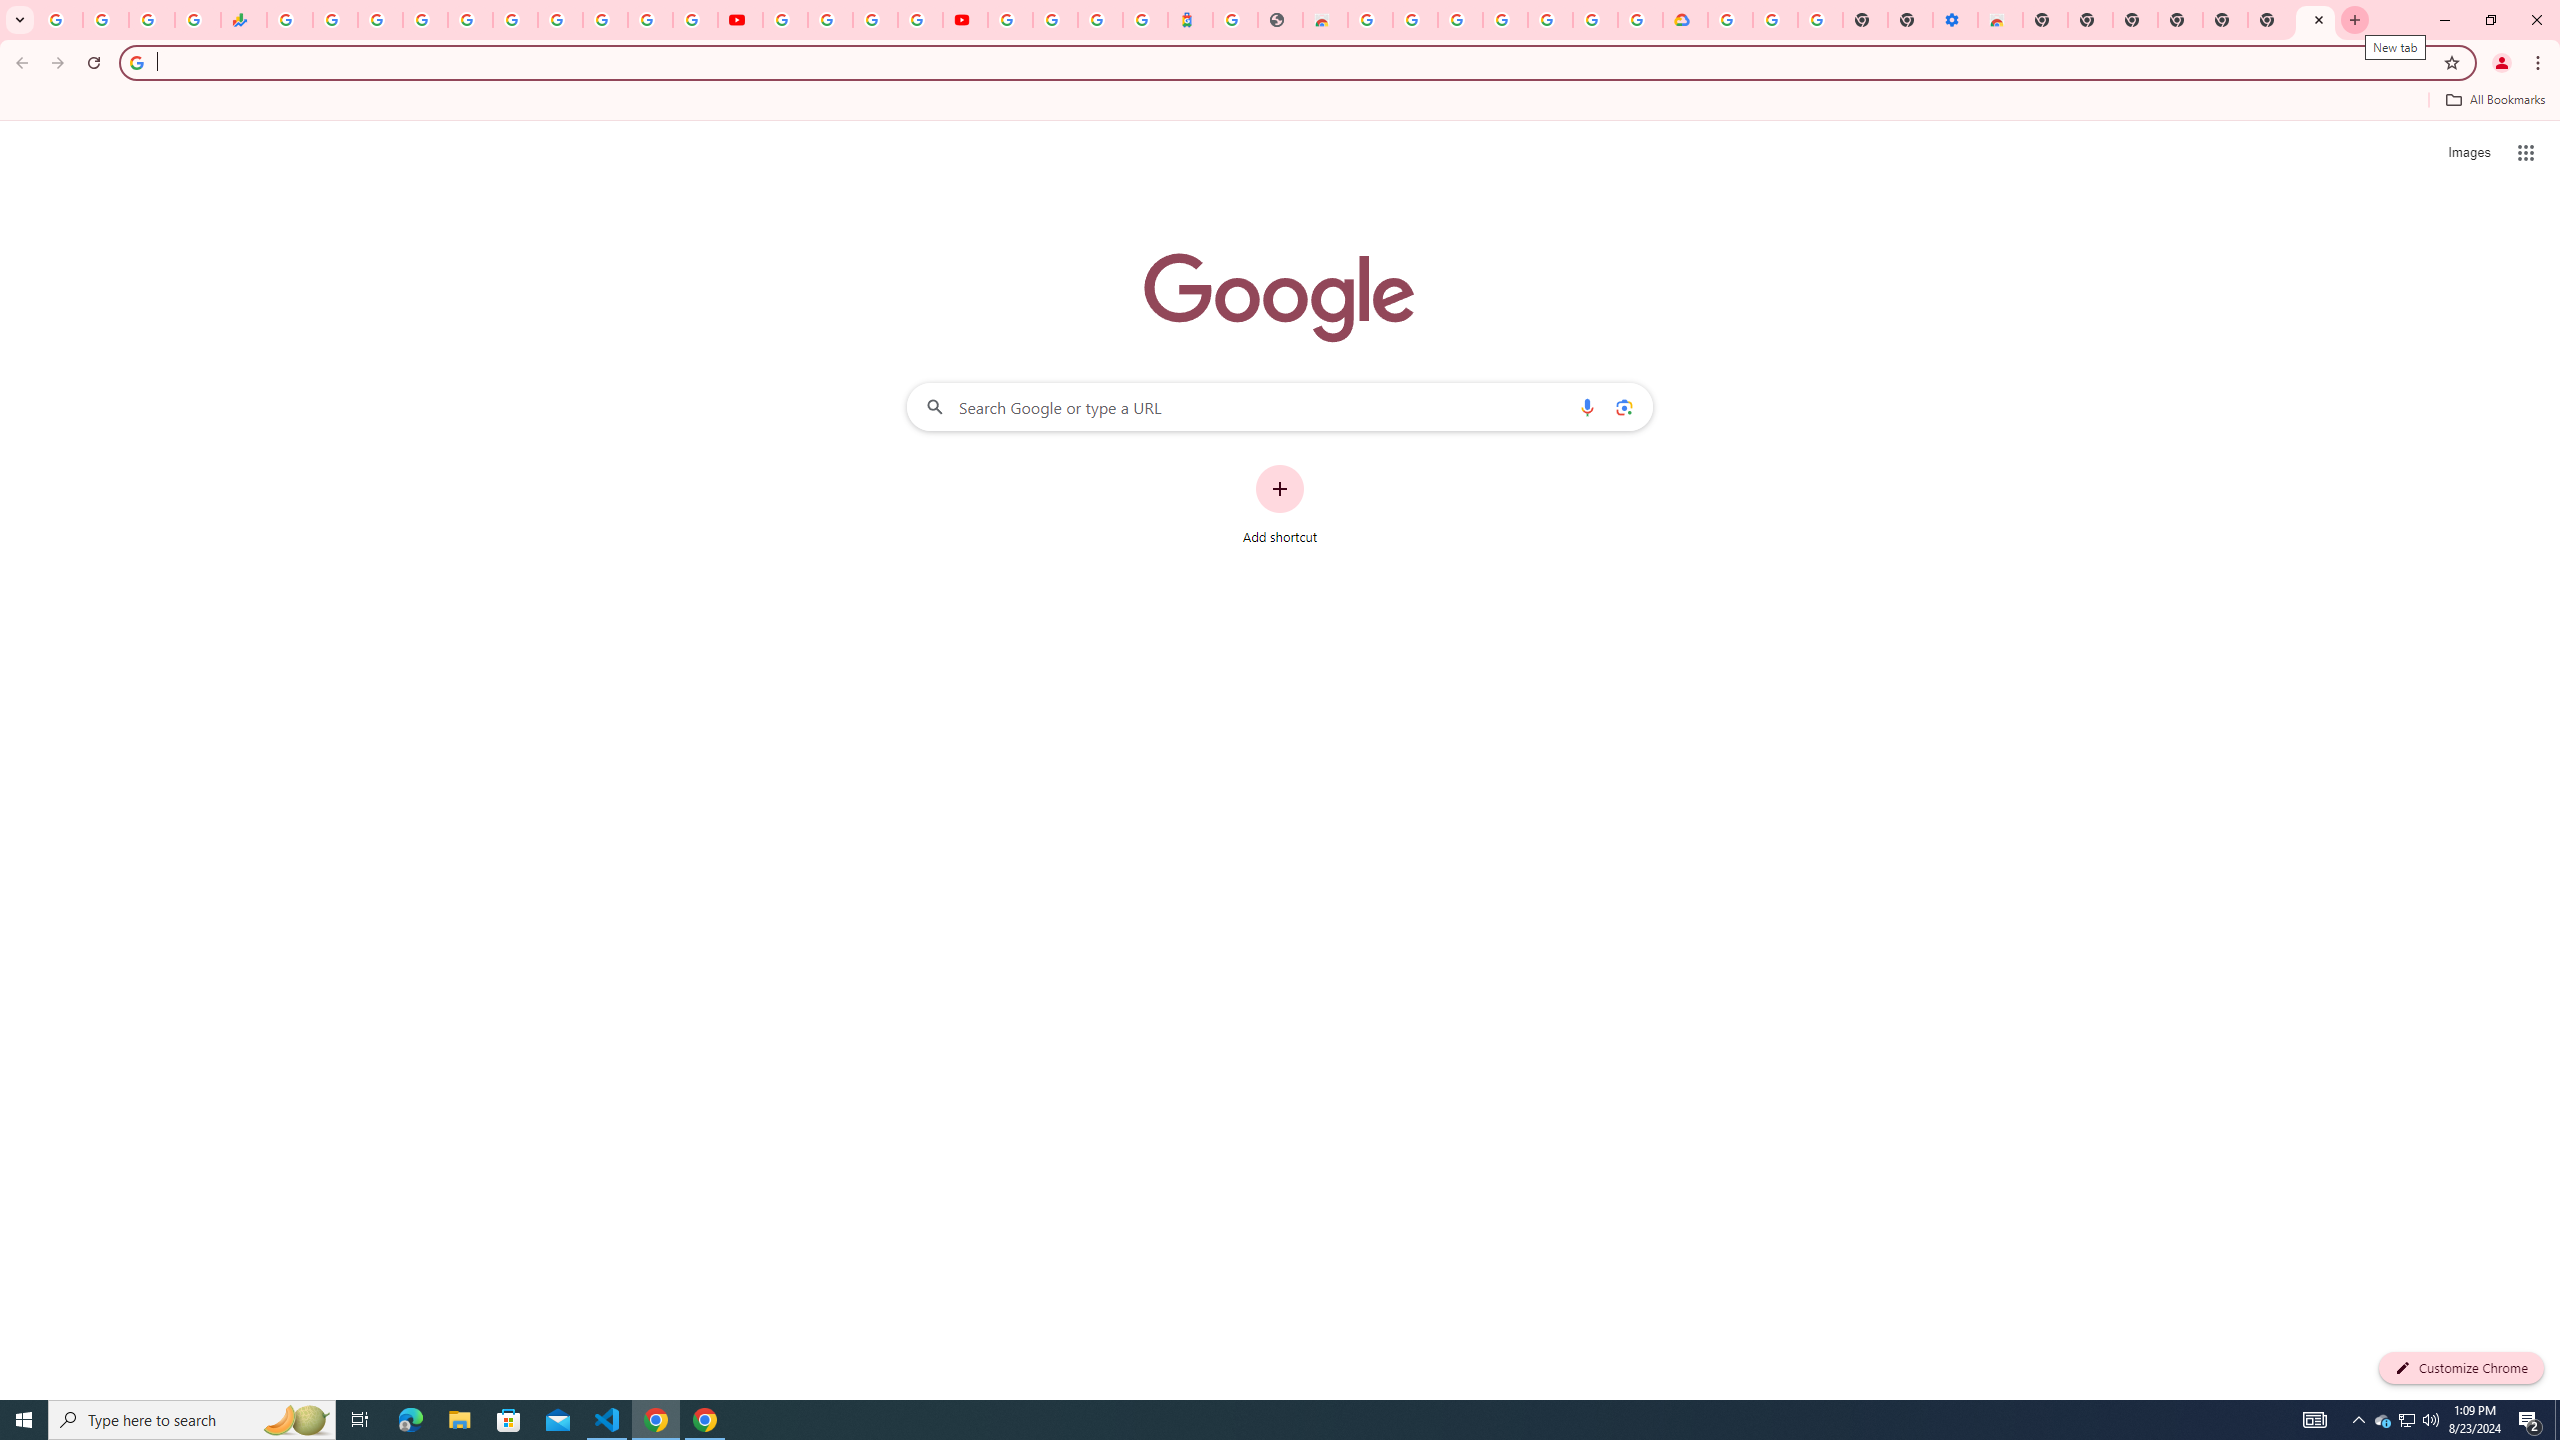 The height and width of the screenshot is (1440, 2560). I want to click on Sign in - Google Accounts, so click(1056, 20).